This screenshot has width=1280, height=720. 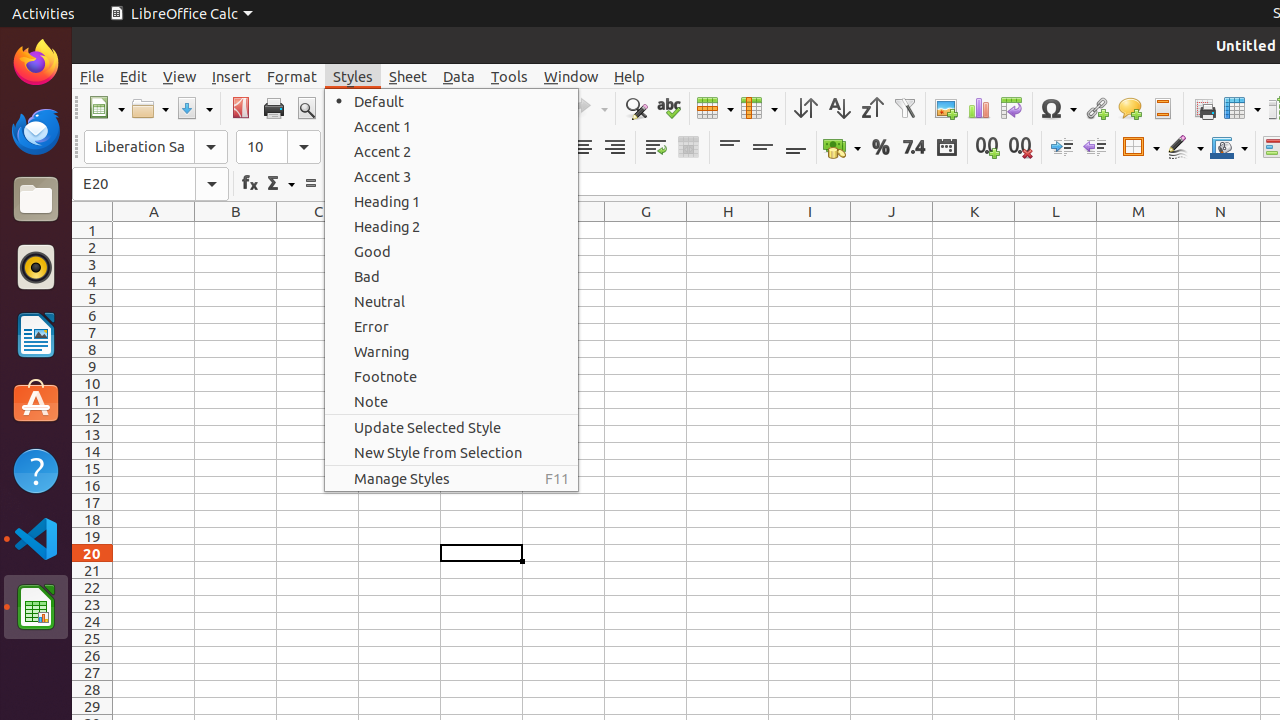 I want to click on Footnote, so click(x=452, y=376).